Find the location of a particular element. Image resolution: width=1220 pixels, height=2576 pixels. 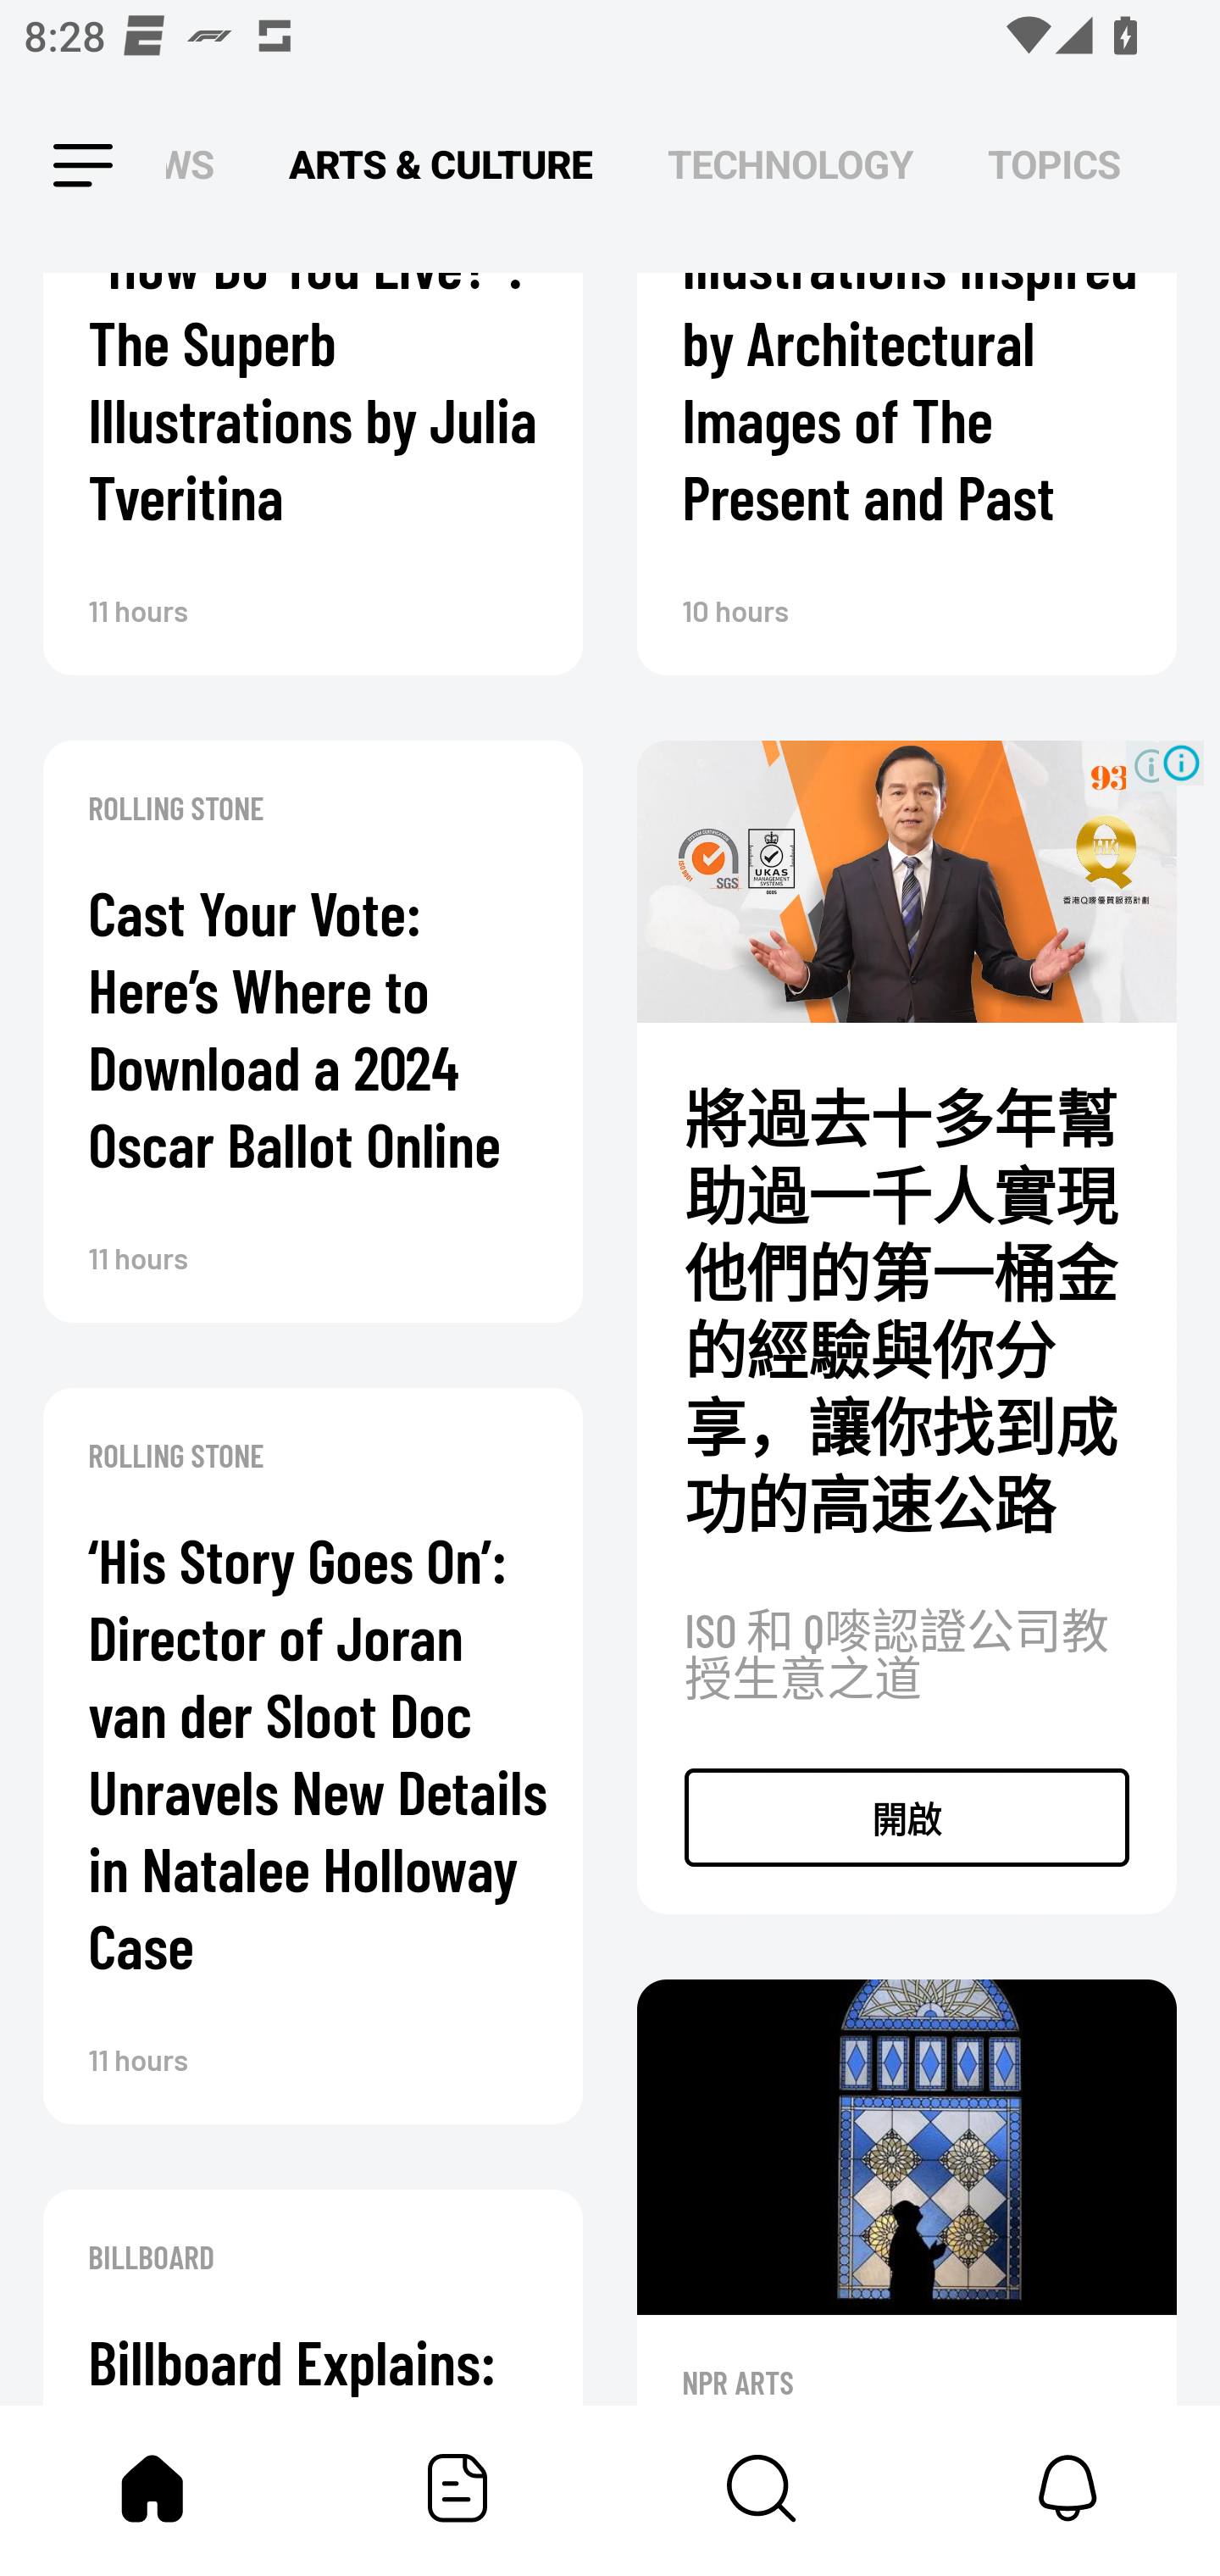

Featured is located at coordinates (457, 2488).